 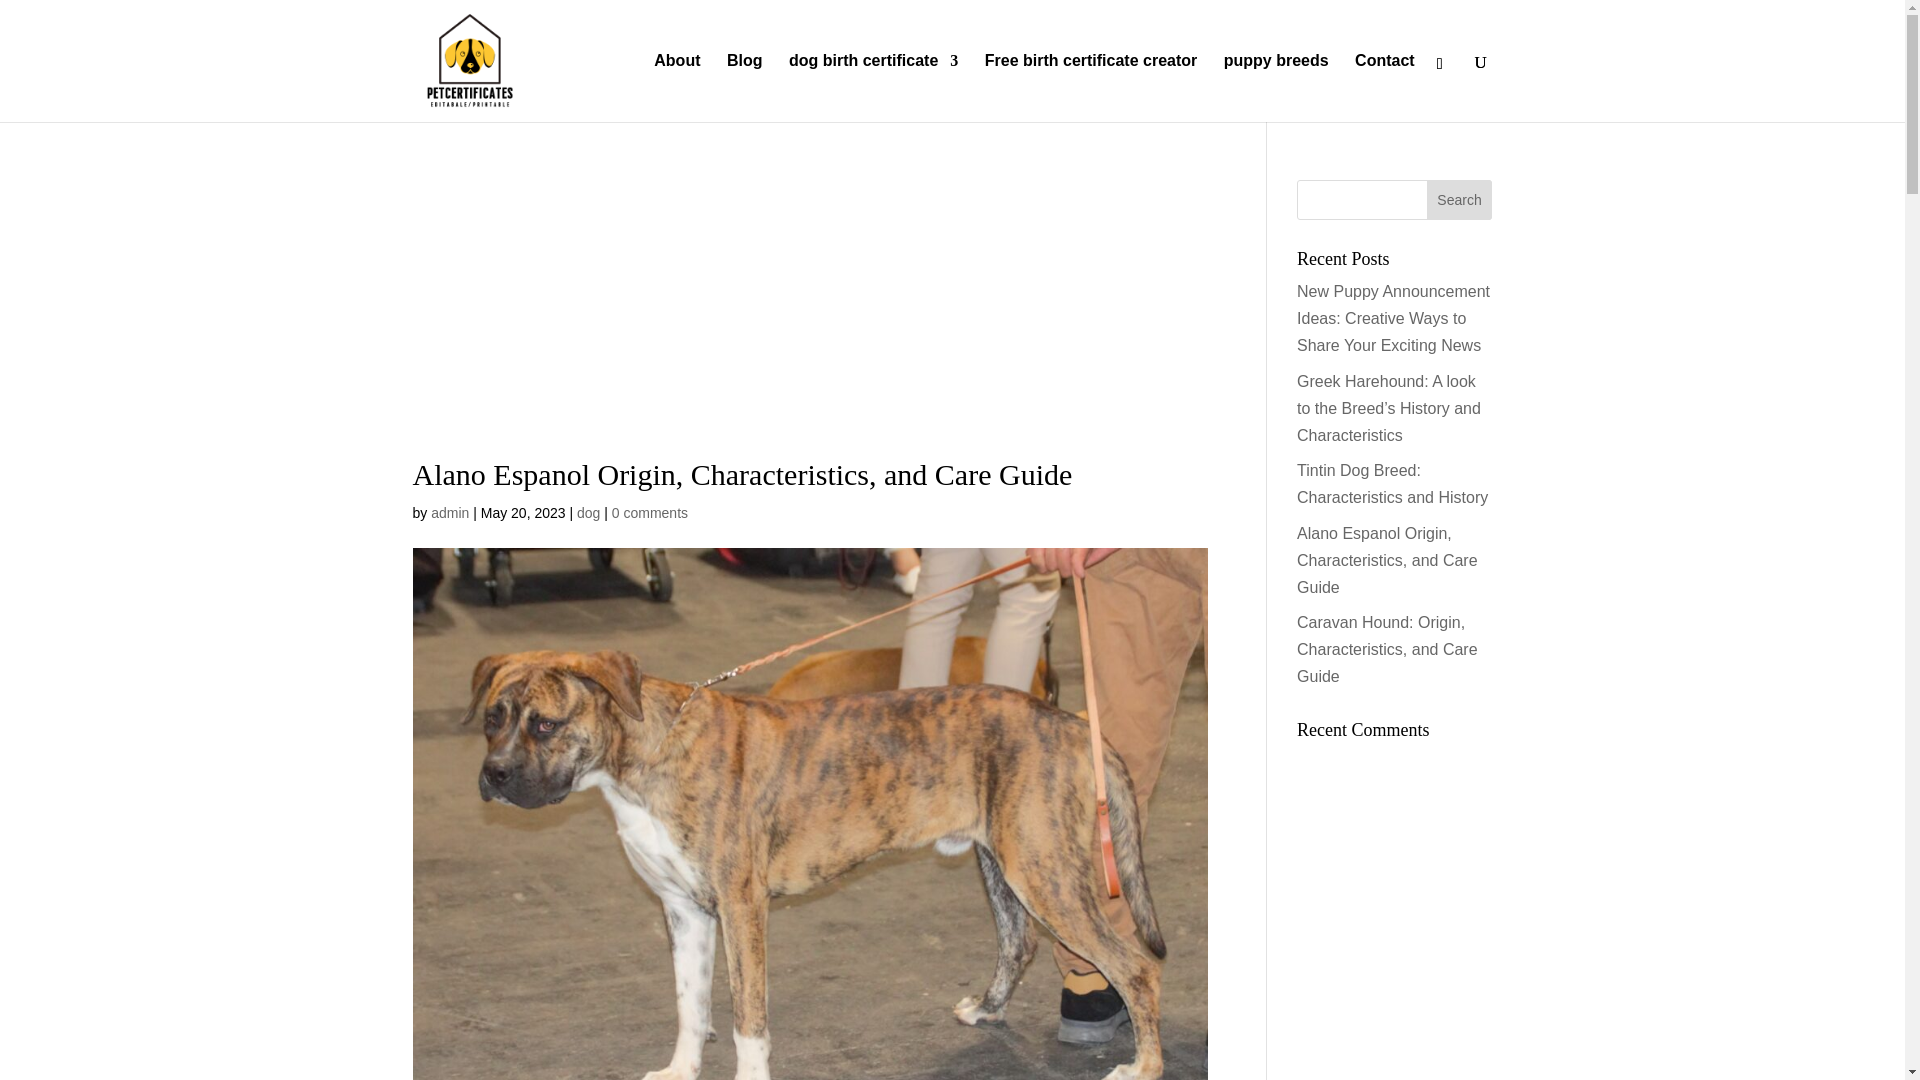 I want to click on puppy breeds, so click(x=1276, y=88).